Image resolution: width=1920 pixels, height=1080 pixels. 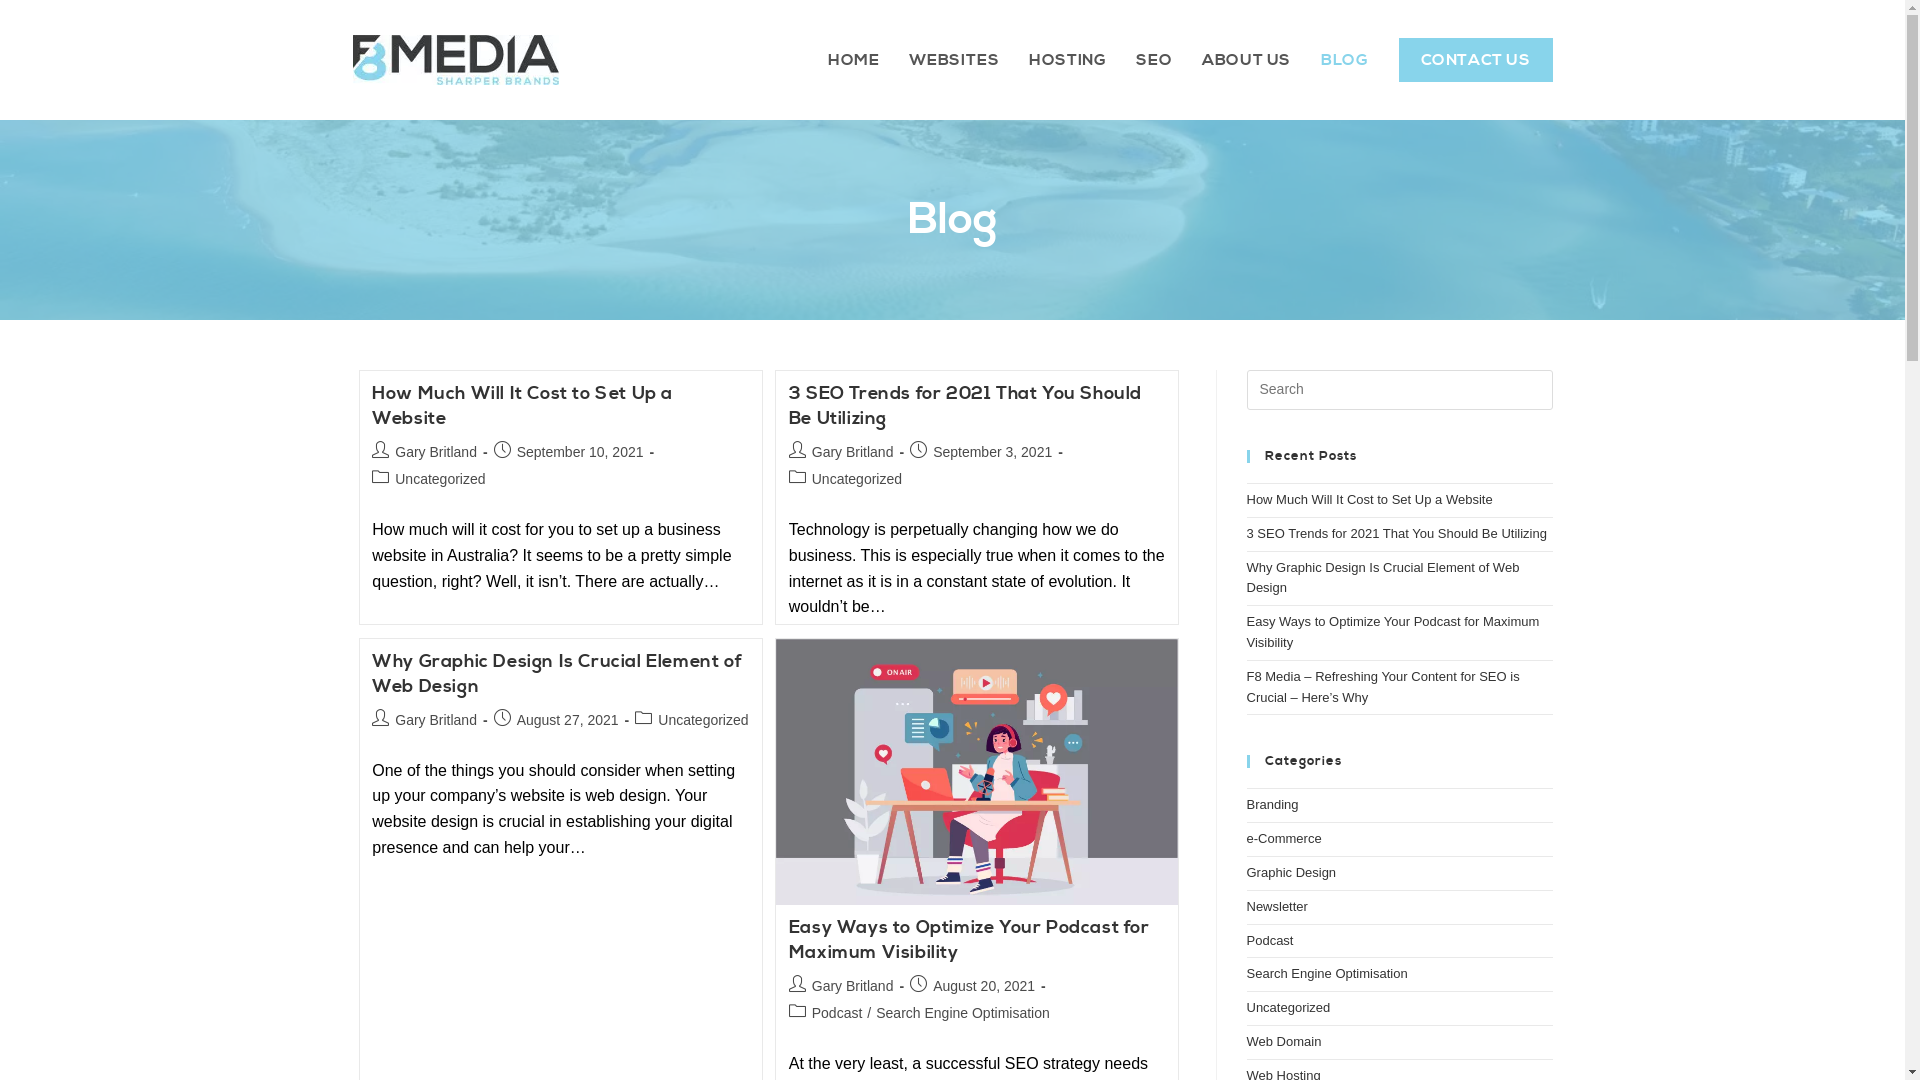 I want to click on 3 SEO Trends for 2021 That You Should Be Utilizing, so click(x=1396, y=534).